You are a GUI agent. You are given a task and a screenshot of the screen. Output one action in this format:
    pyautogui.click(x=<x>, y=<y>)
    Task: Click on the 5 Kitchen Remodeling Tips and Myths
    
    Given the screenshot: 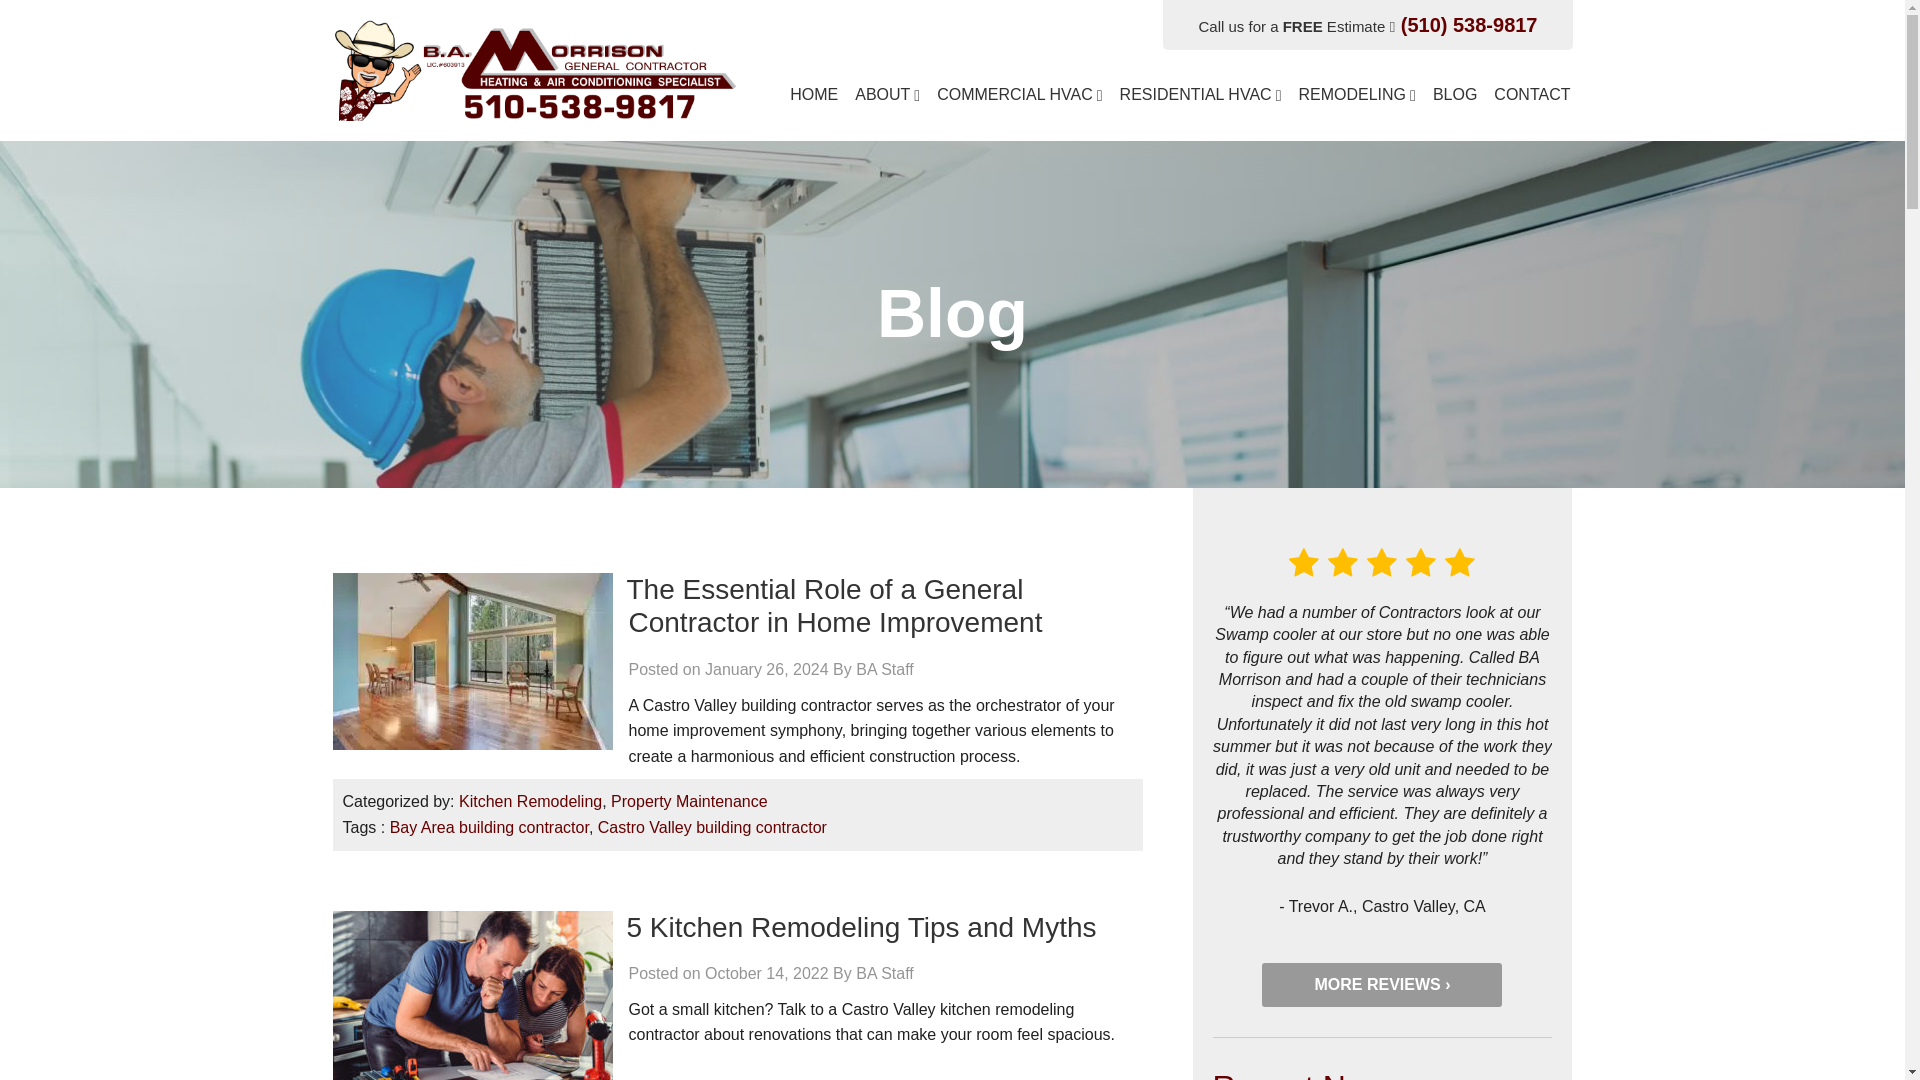 What is the action you would take?
    pyautogui.click(x=860, y=926)
    